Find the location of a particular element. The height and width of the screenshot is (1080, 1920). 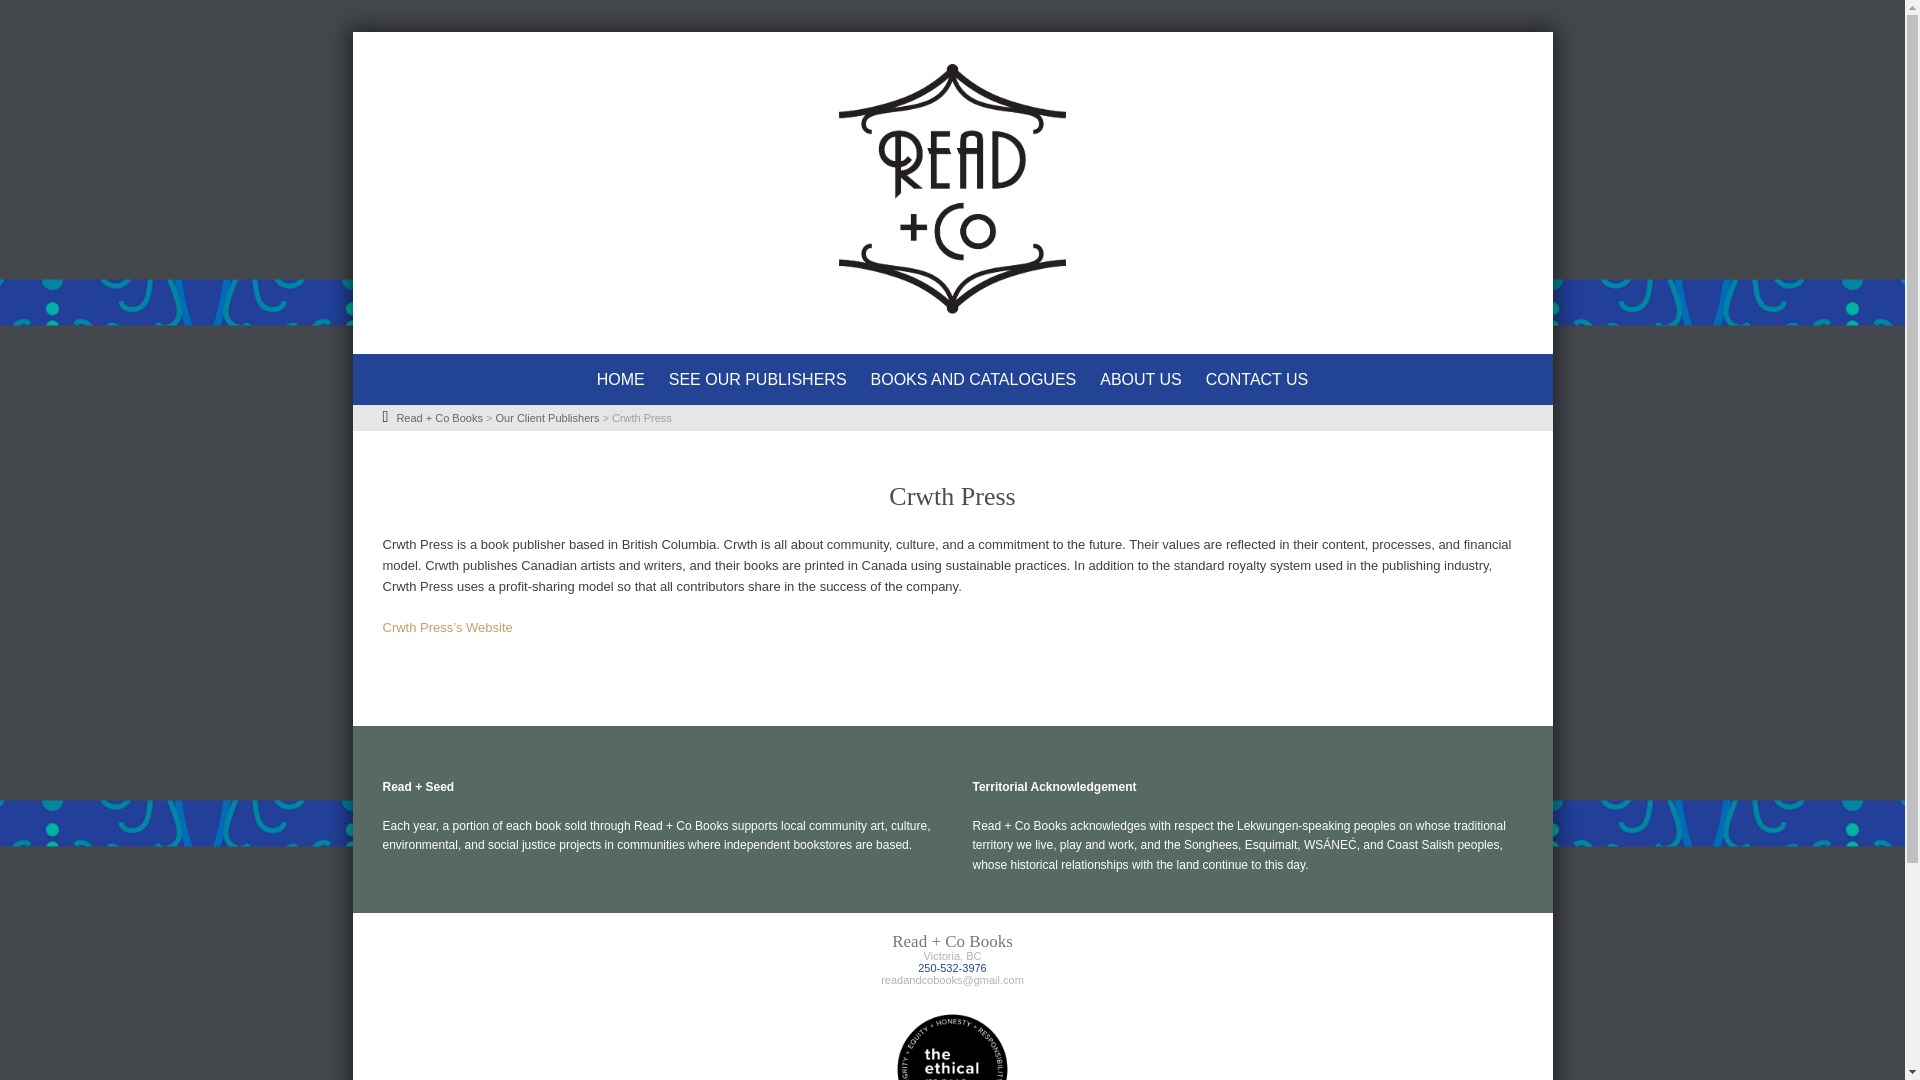

SEE OUR PUBLISHERS is located at coordinates (757, 380).